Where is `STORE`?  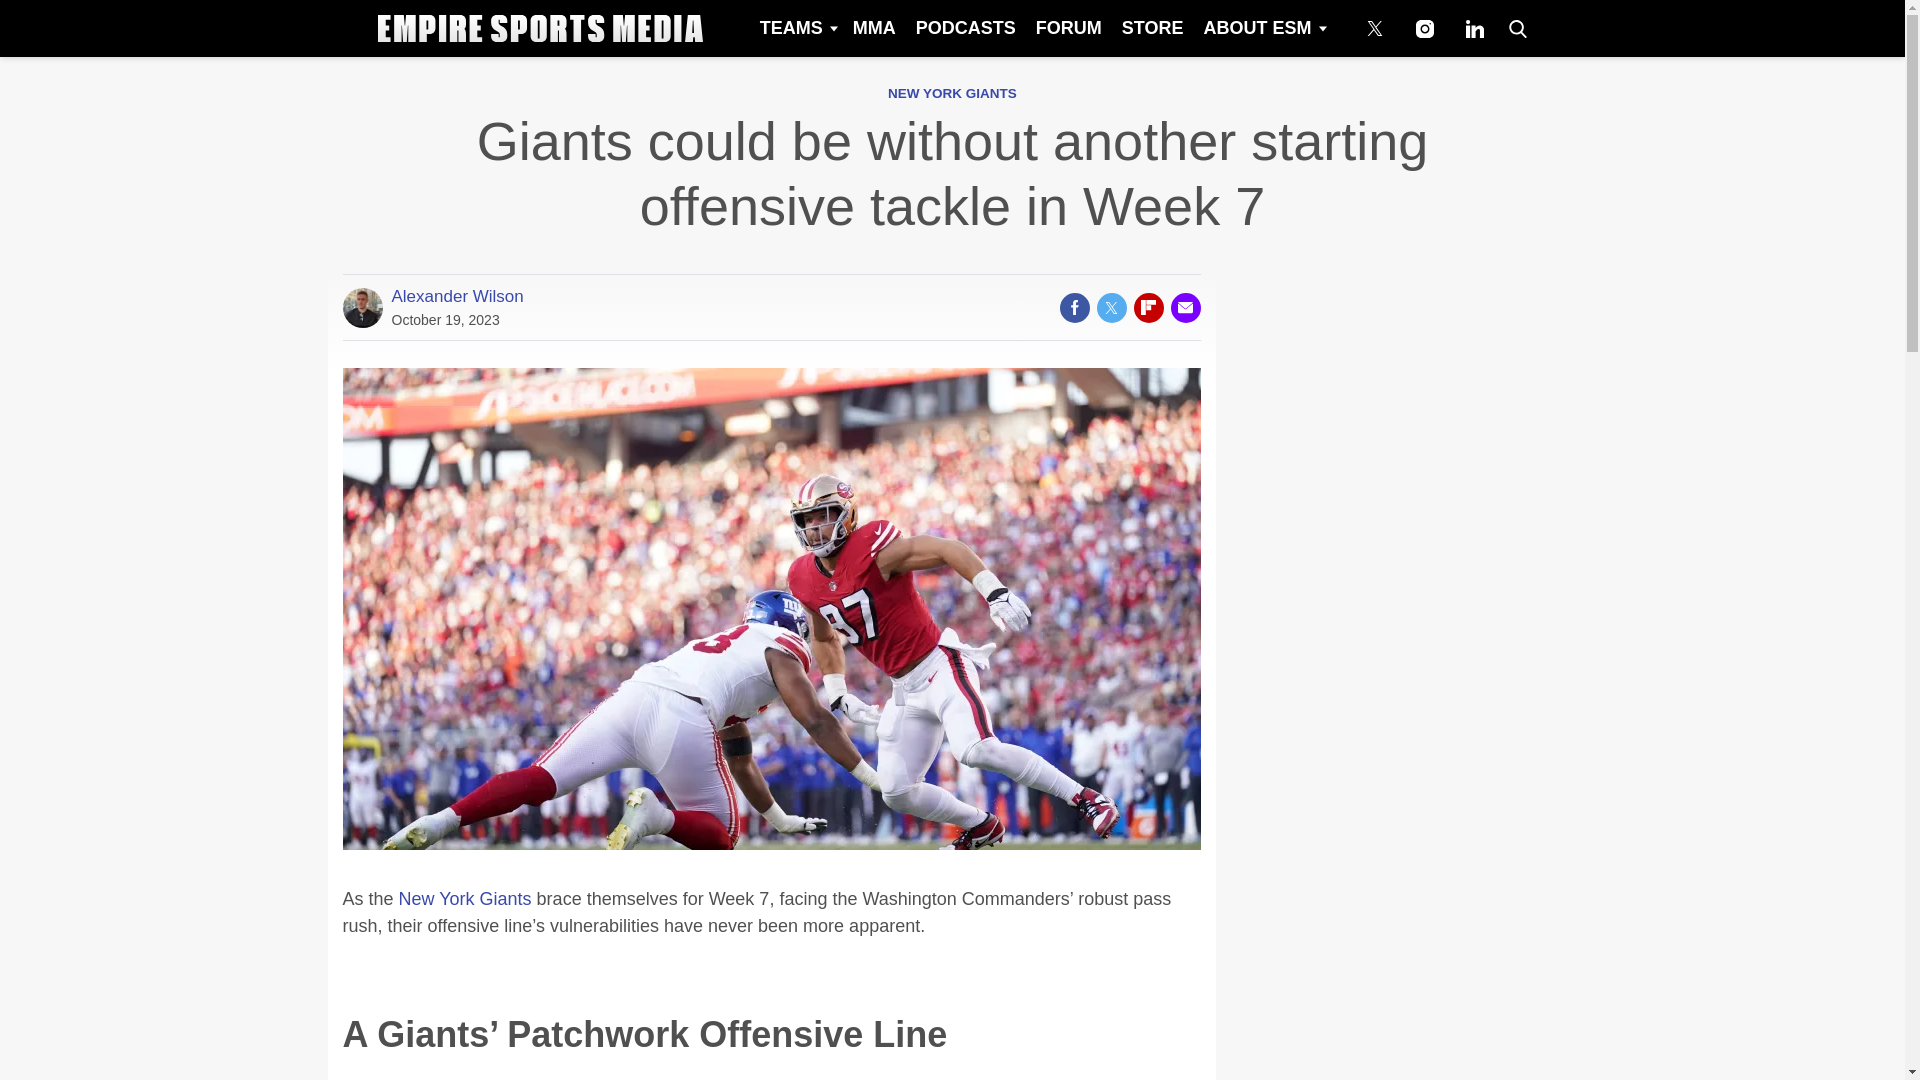 STORE is located at coordinates (1152, 28).